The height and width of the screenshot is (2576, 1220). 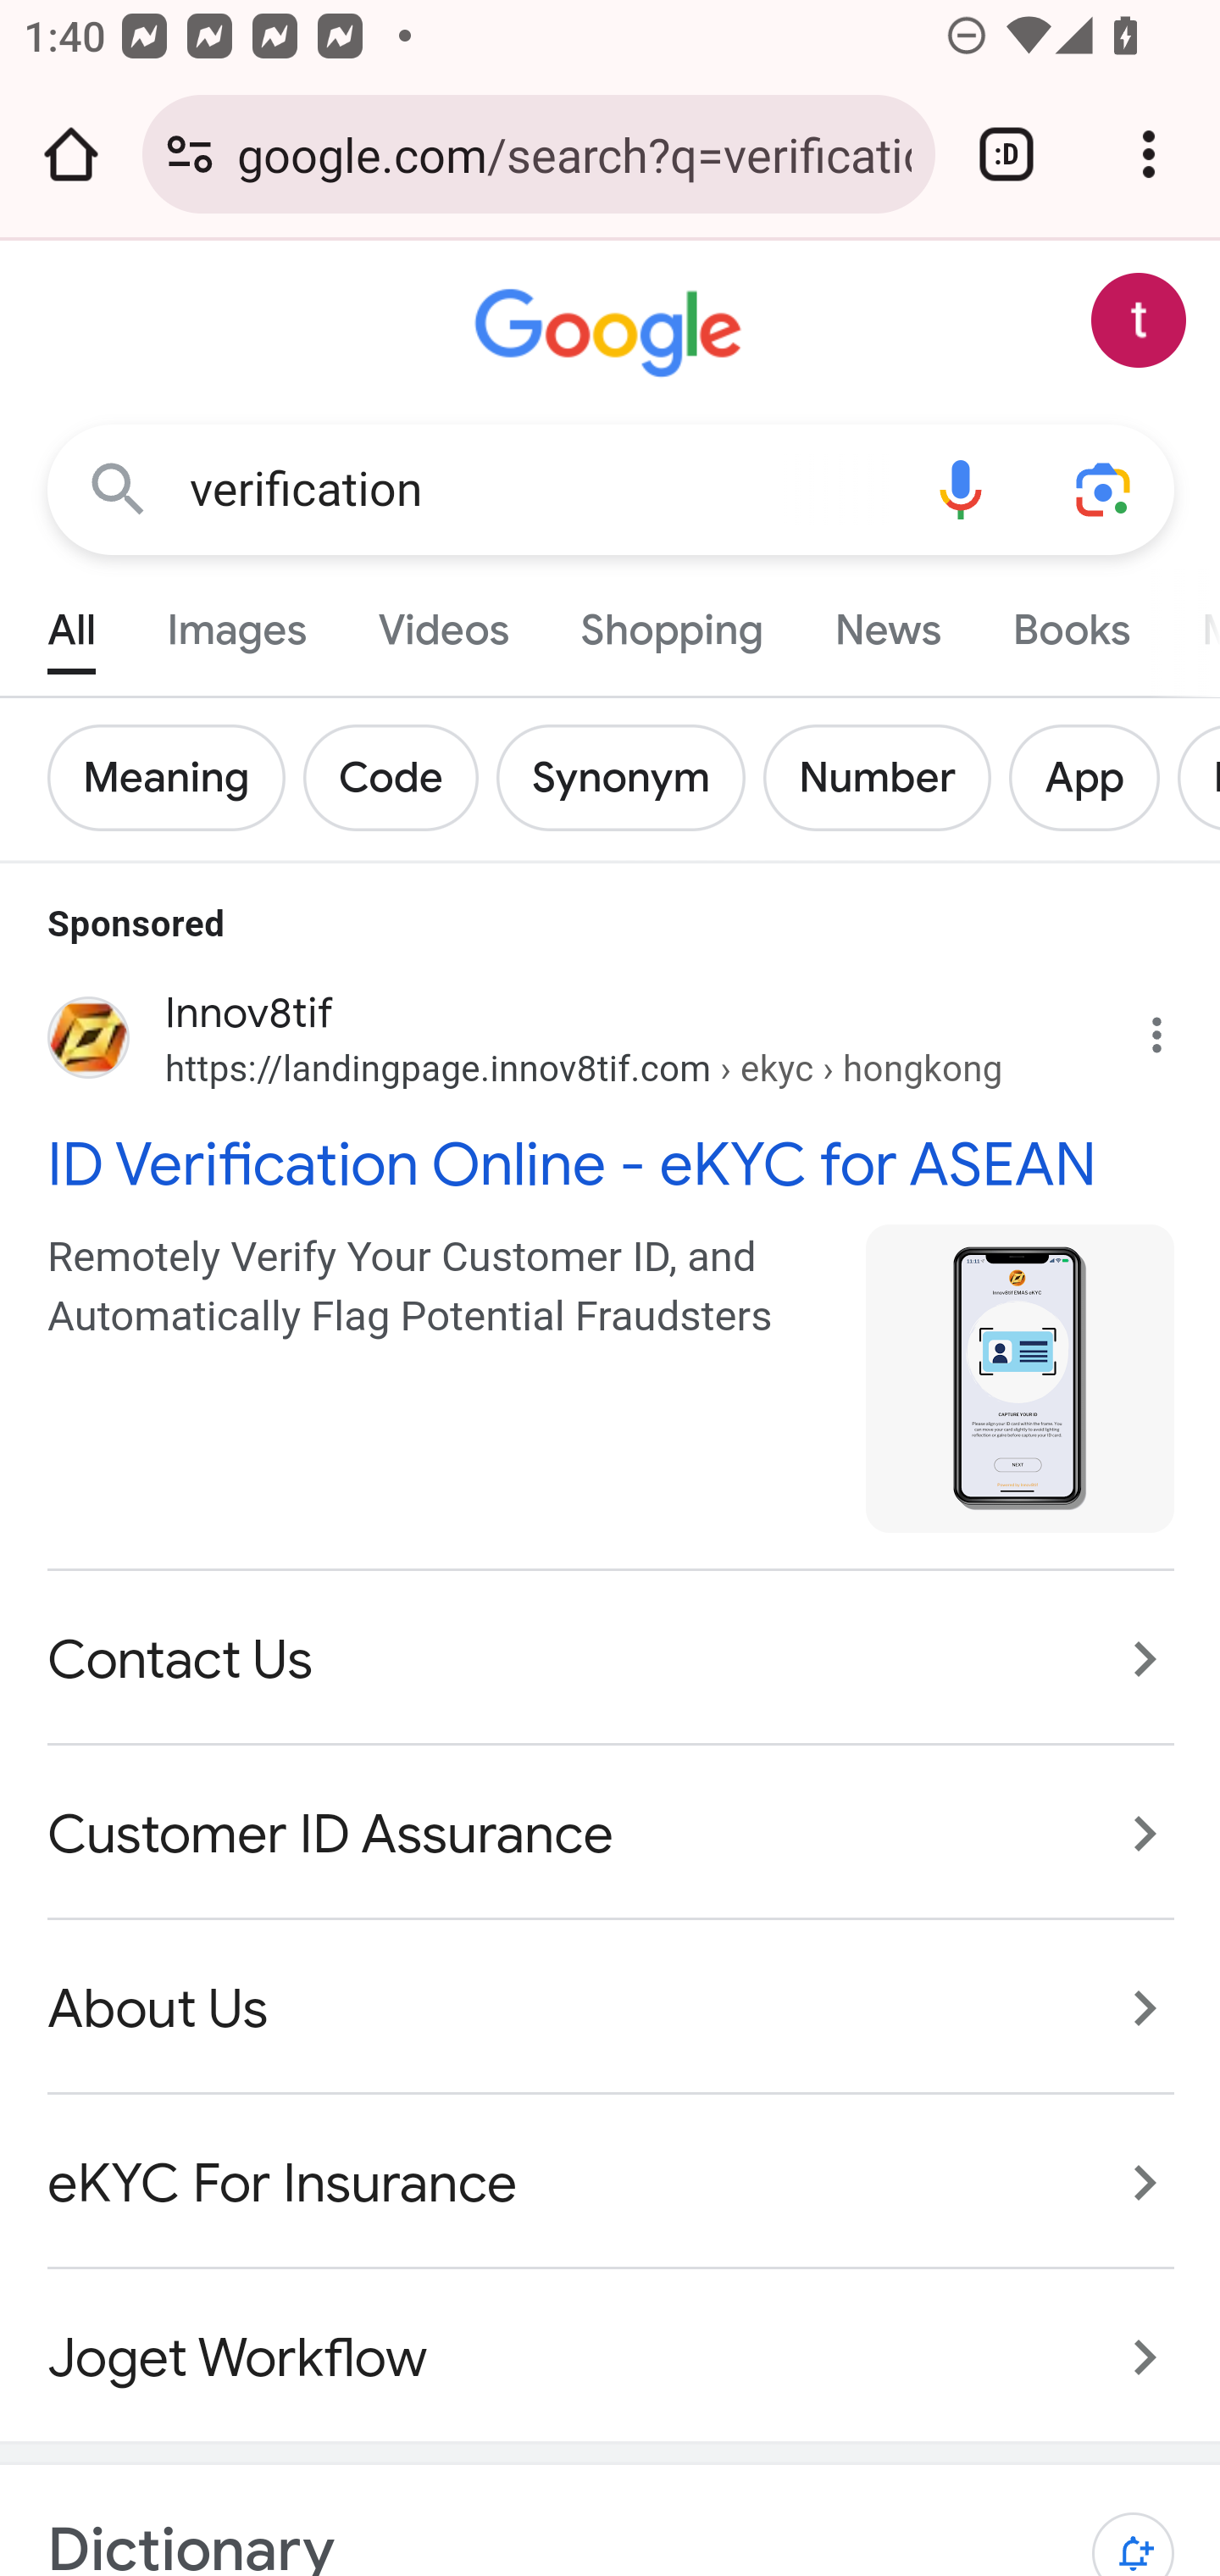 I want to click on Videos, so click(x=444, y=622).